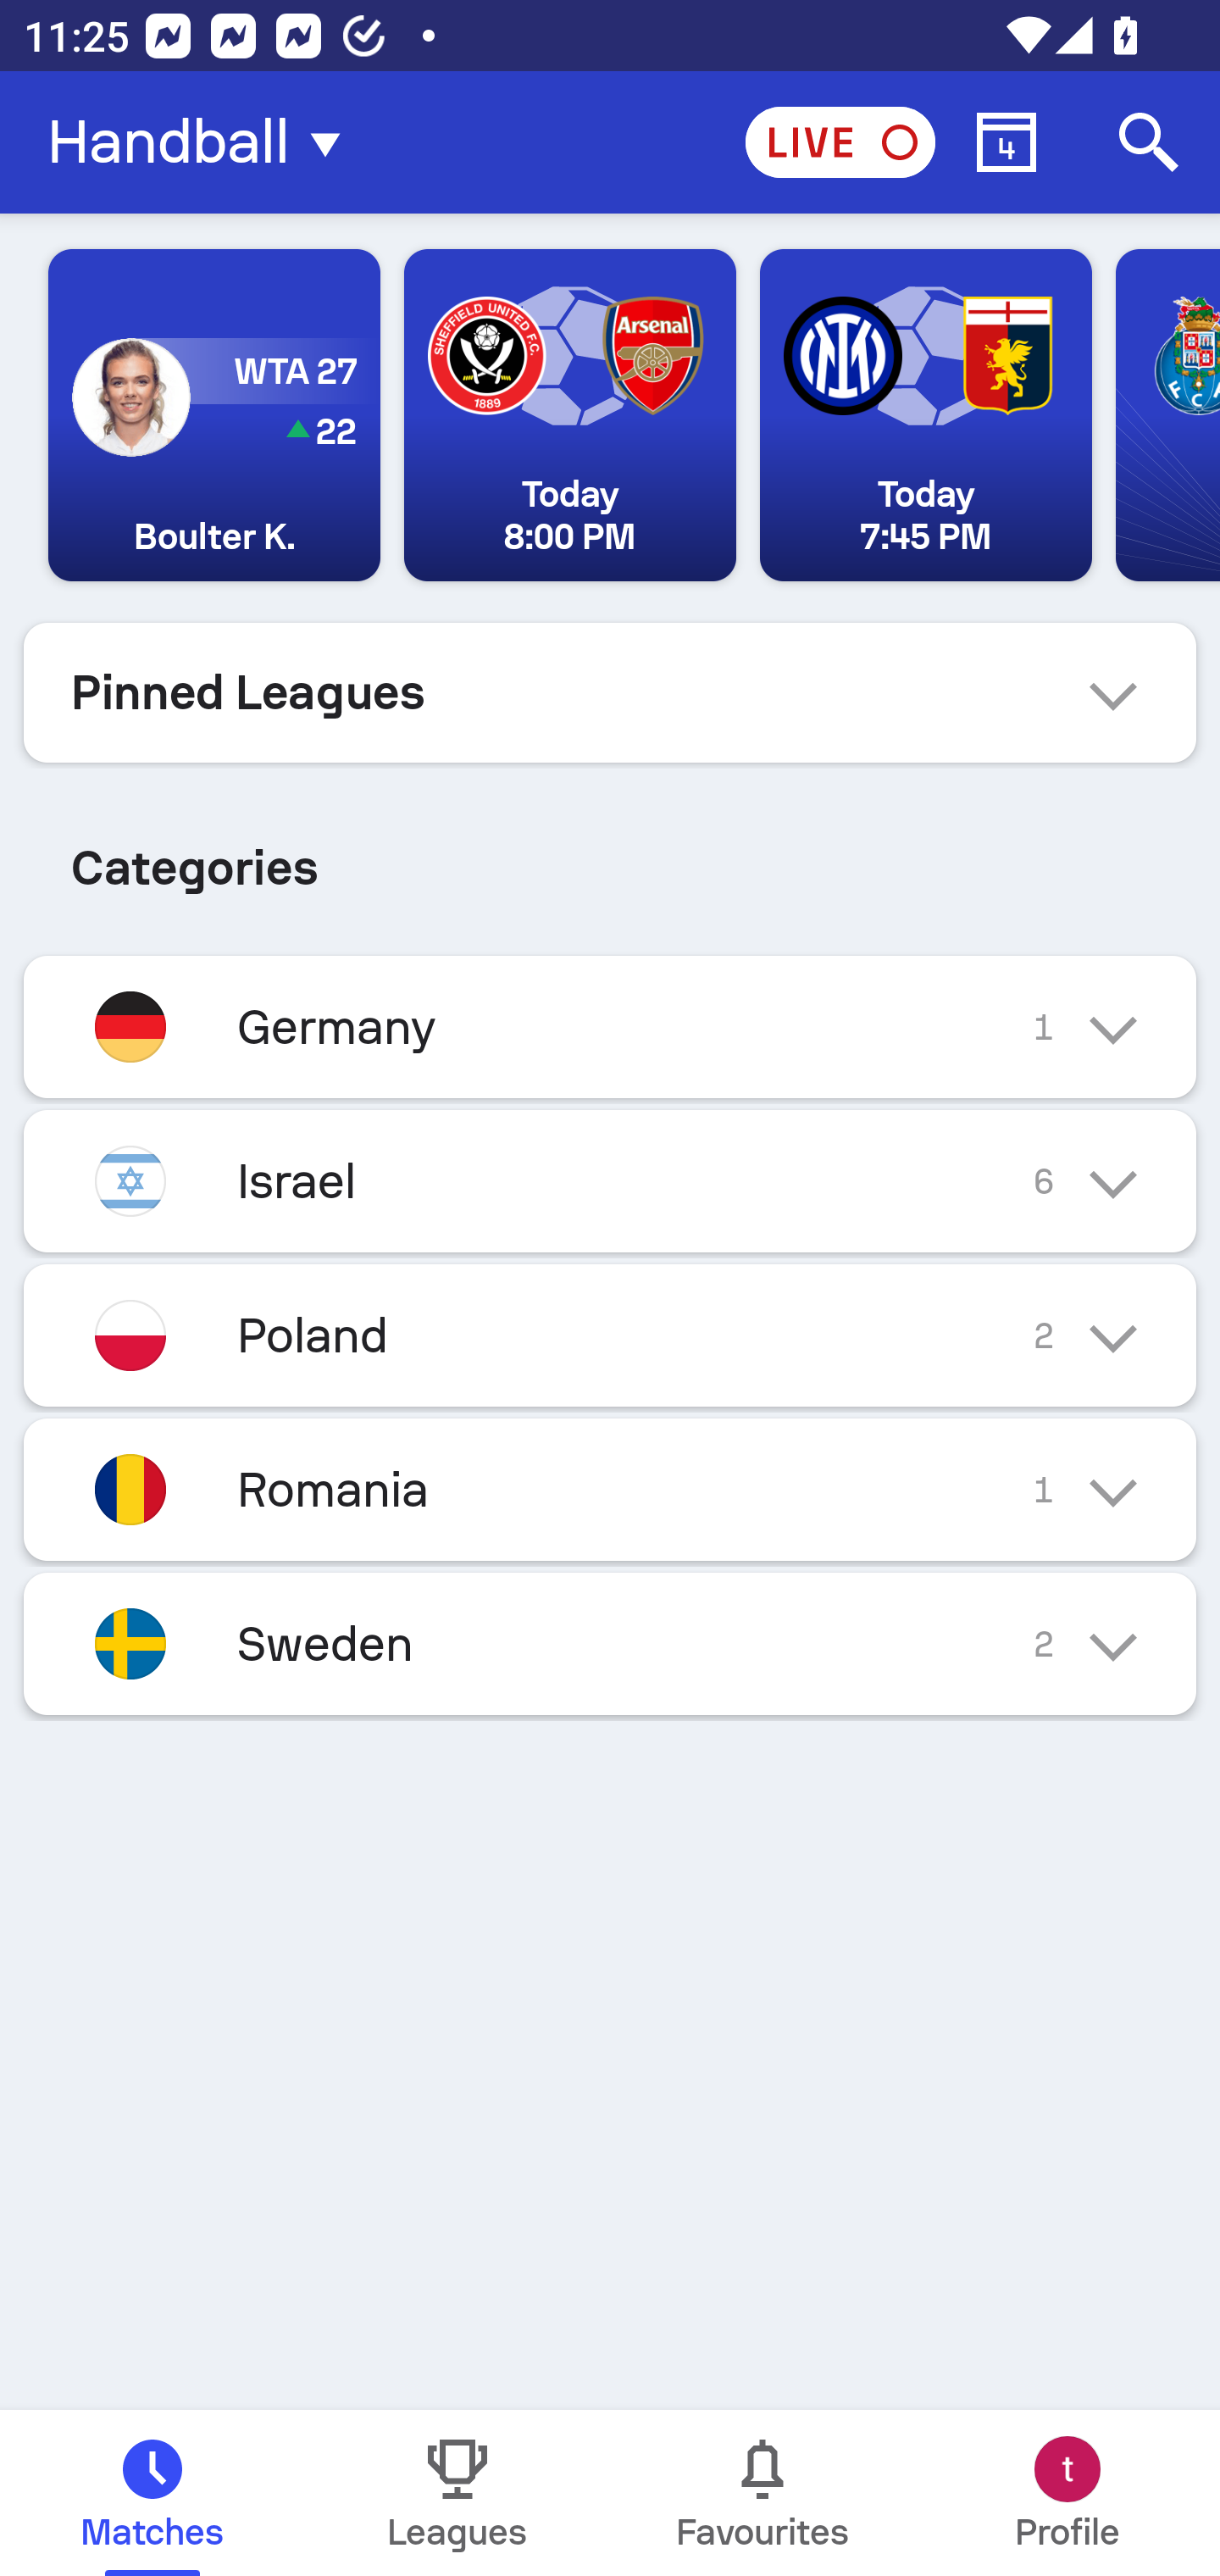  I want to click on Today
8:00 PM, so click(569, 415).